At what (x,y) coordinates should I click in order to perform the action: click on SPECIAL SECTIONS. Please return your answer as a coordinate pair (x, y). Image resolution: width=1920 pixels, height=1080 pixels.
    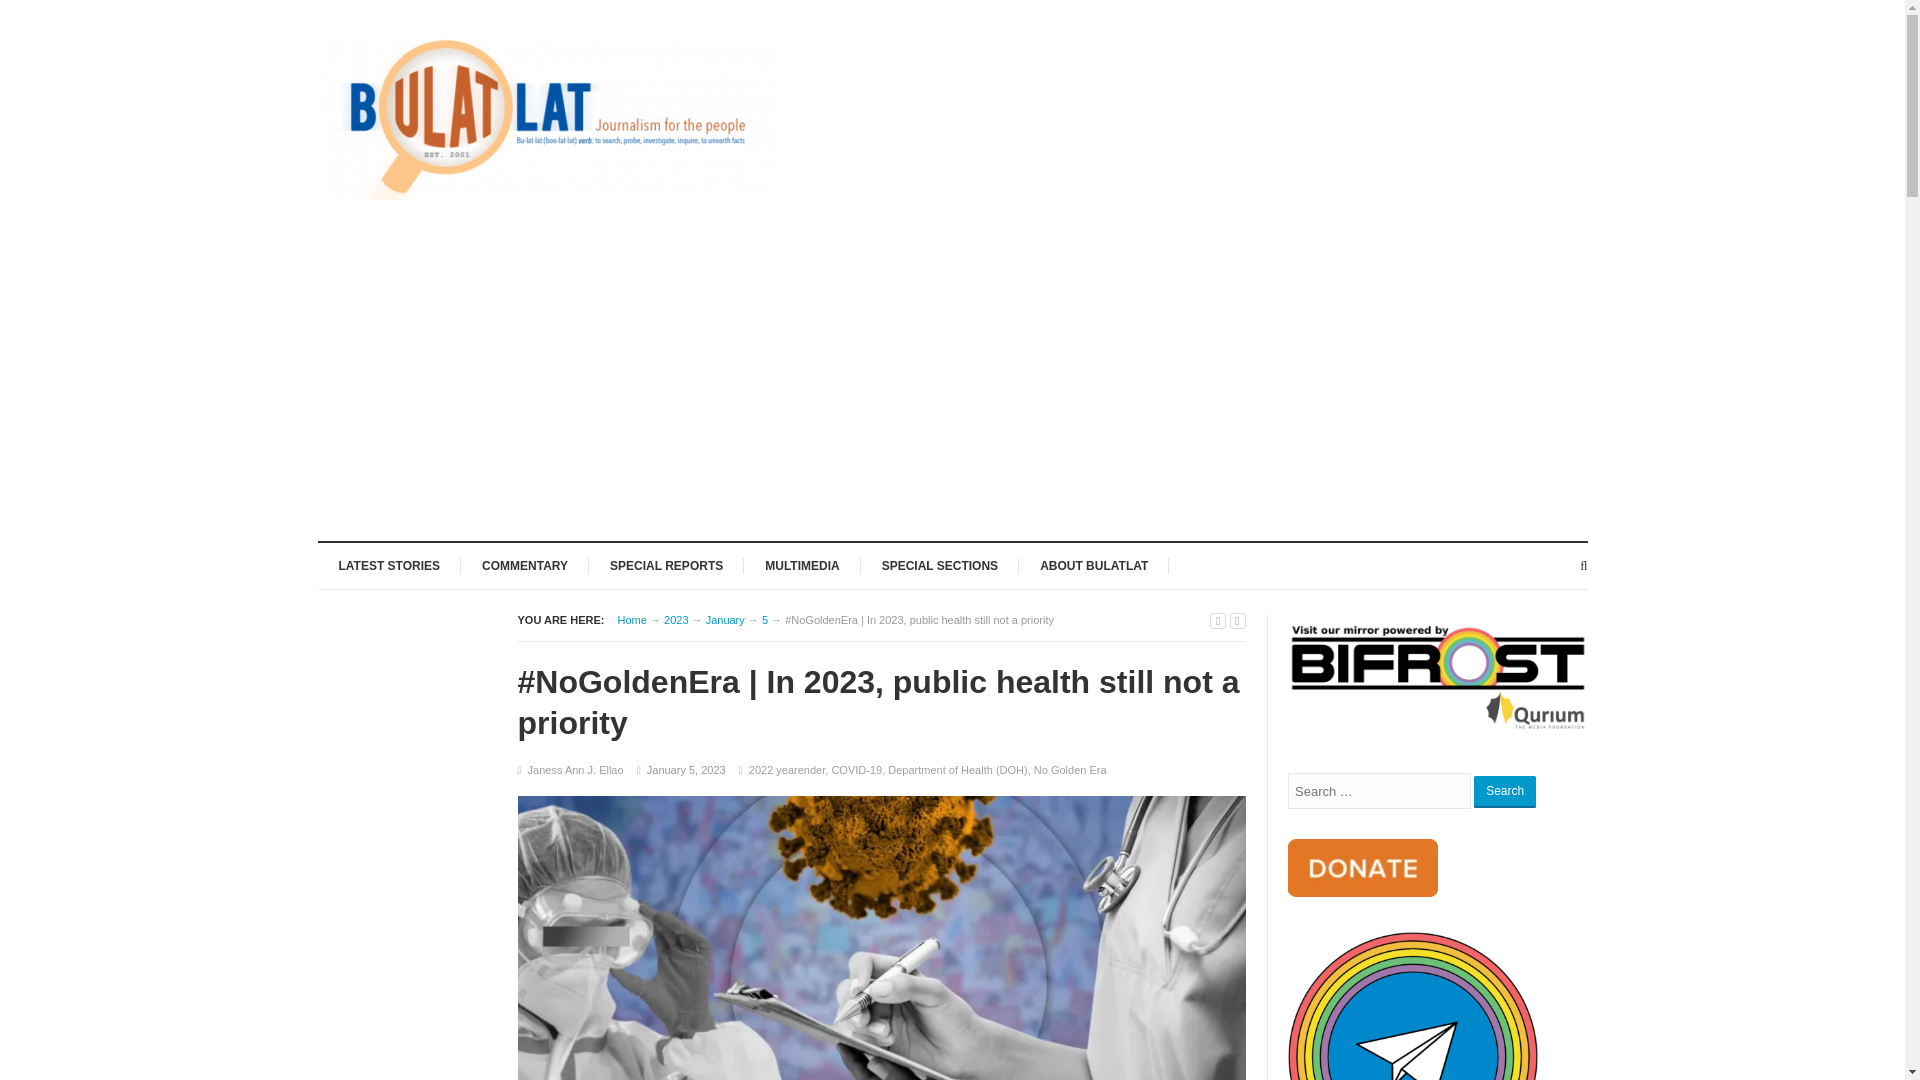
    Looking at the image, I should click on (940, 564).